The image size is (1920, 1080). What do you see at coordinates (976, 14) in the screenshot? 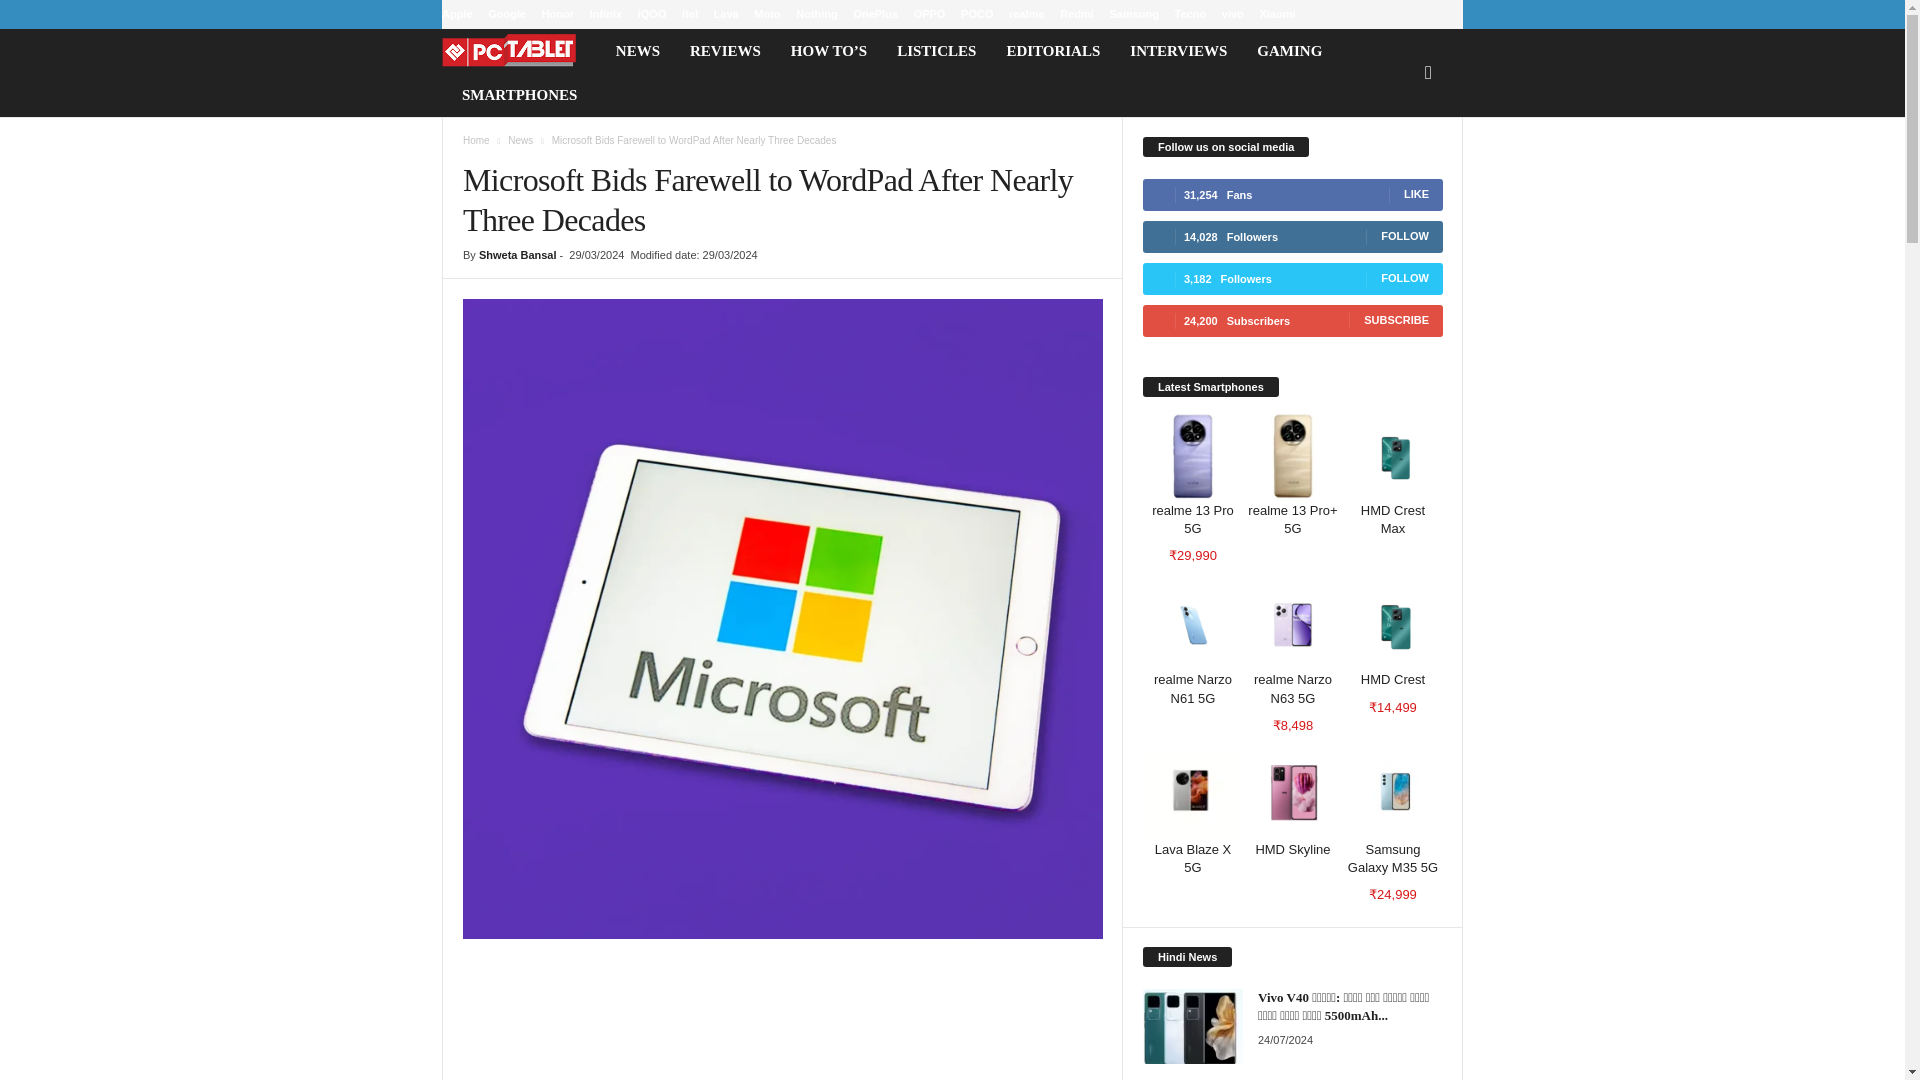
I see `POCO` at bounding box center [976, 14].